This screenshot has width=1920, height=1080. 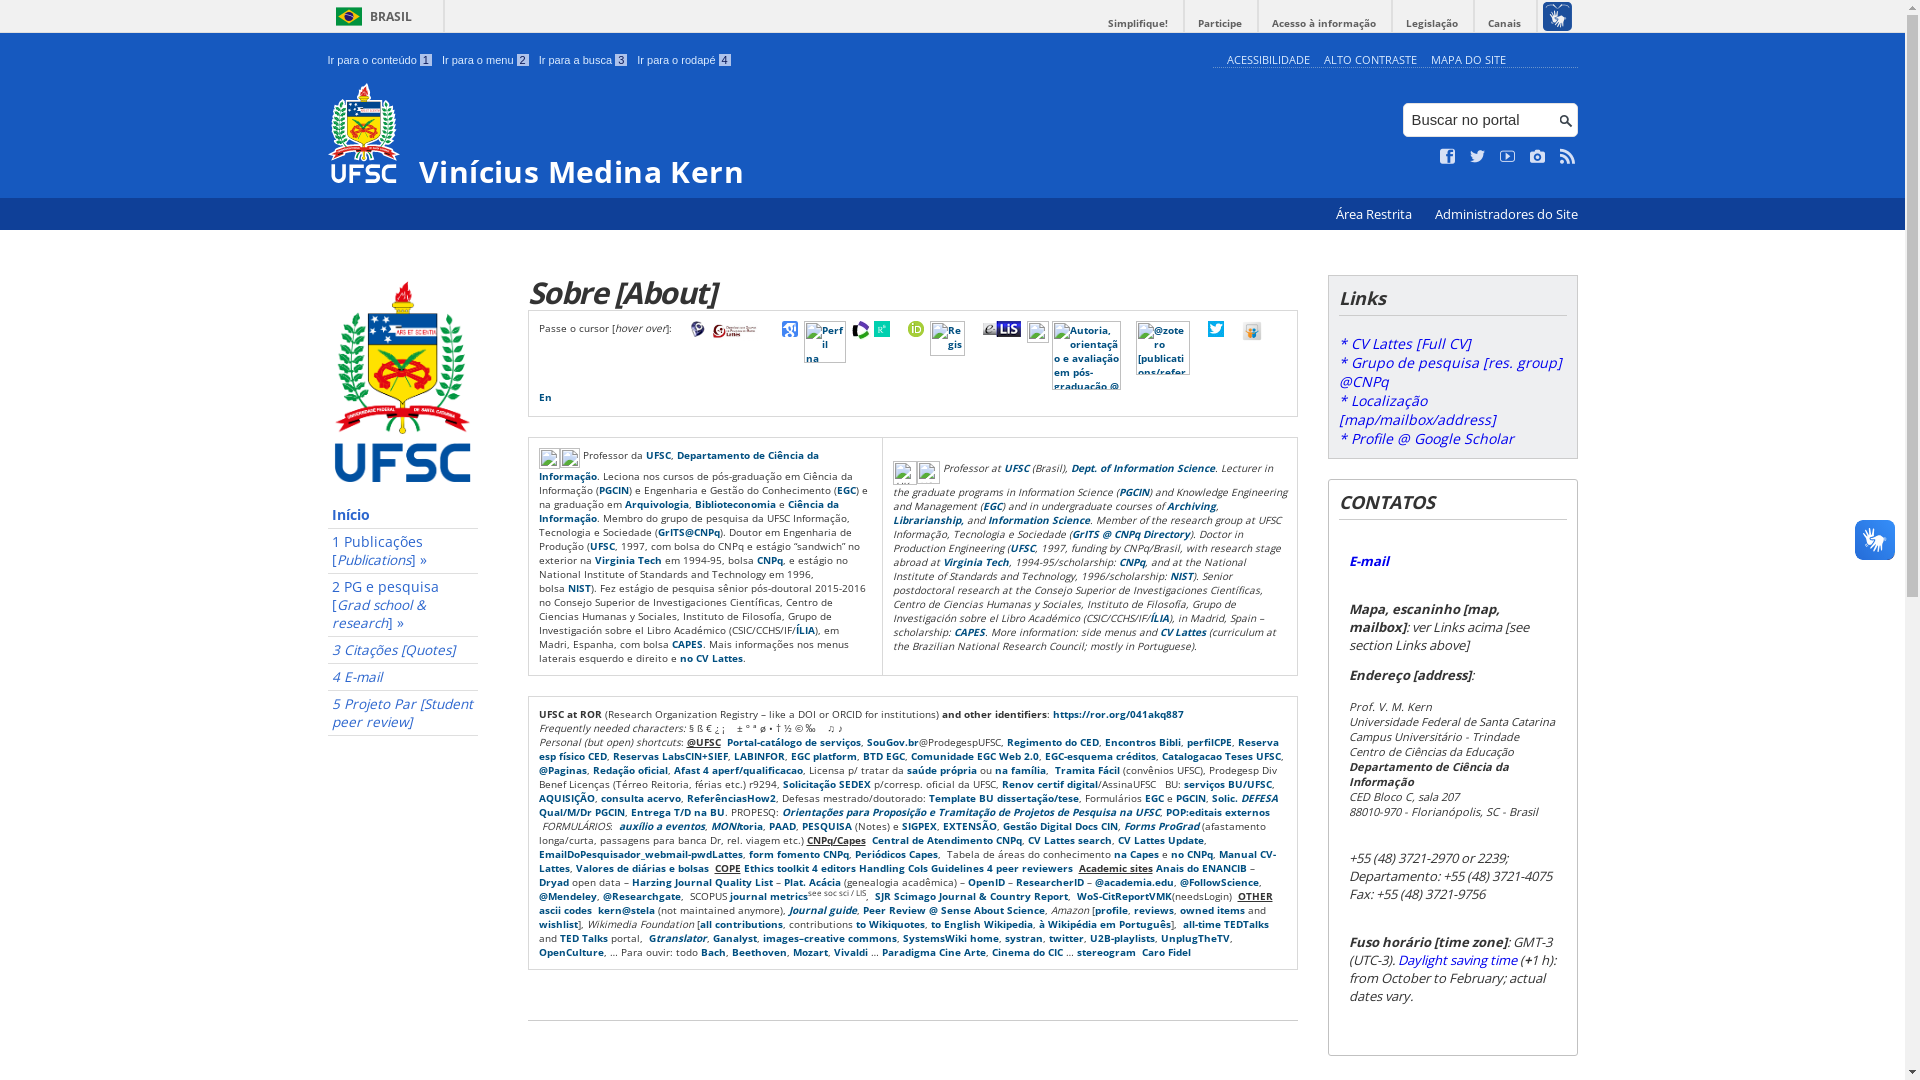 I want to click on @Researchgate, so click(x=641, y=896).